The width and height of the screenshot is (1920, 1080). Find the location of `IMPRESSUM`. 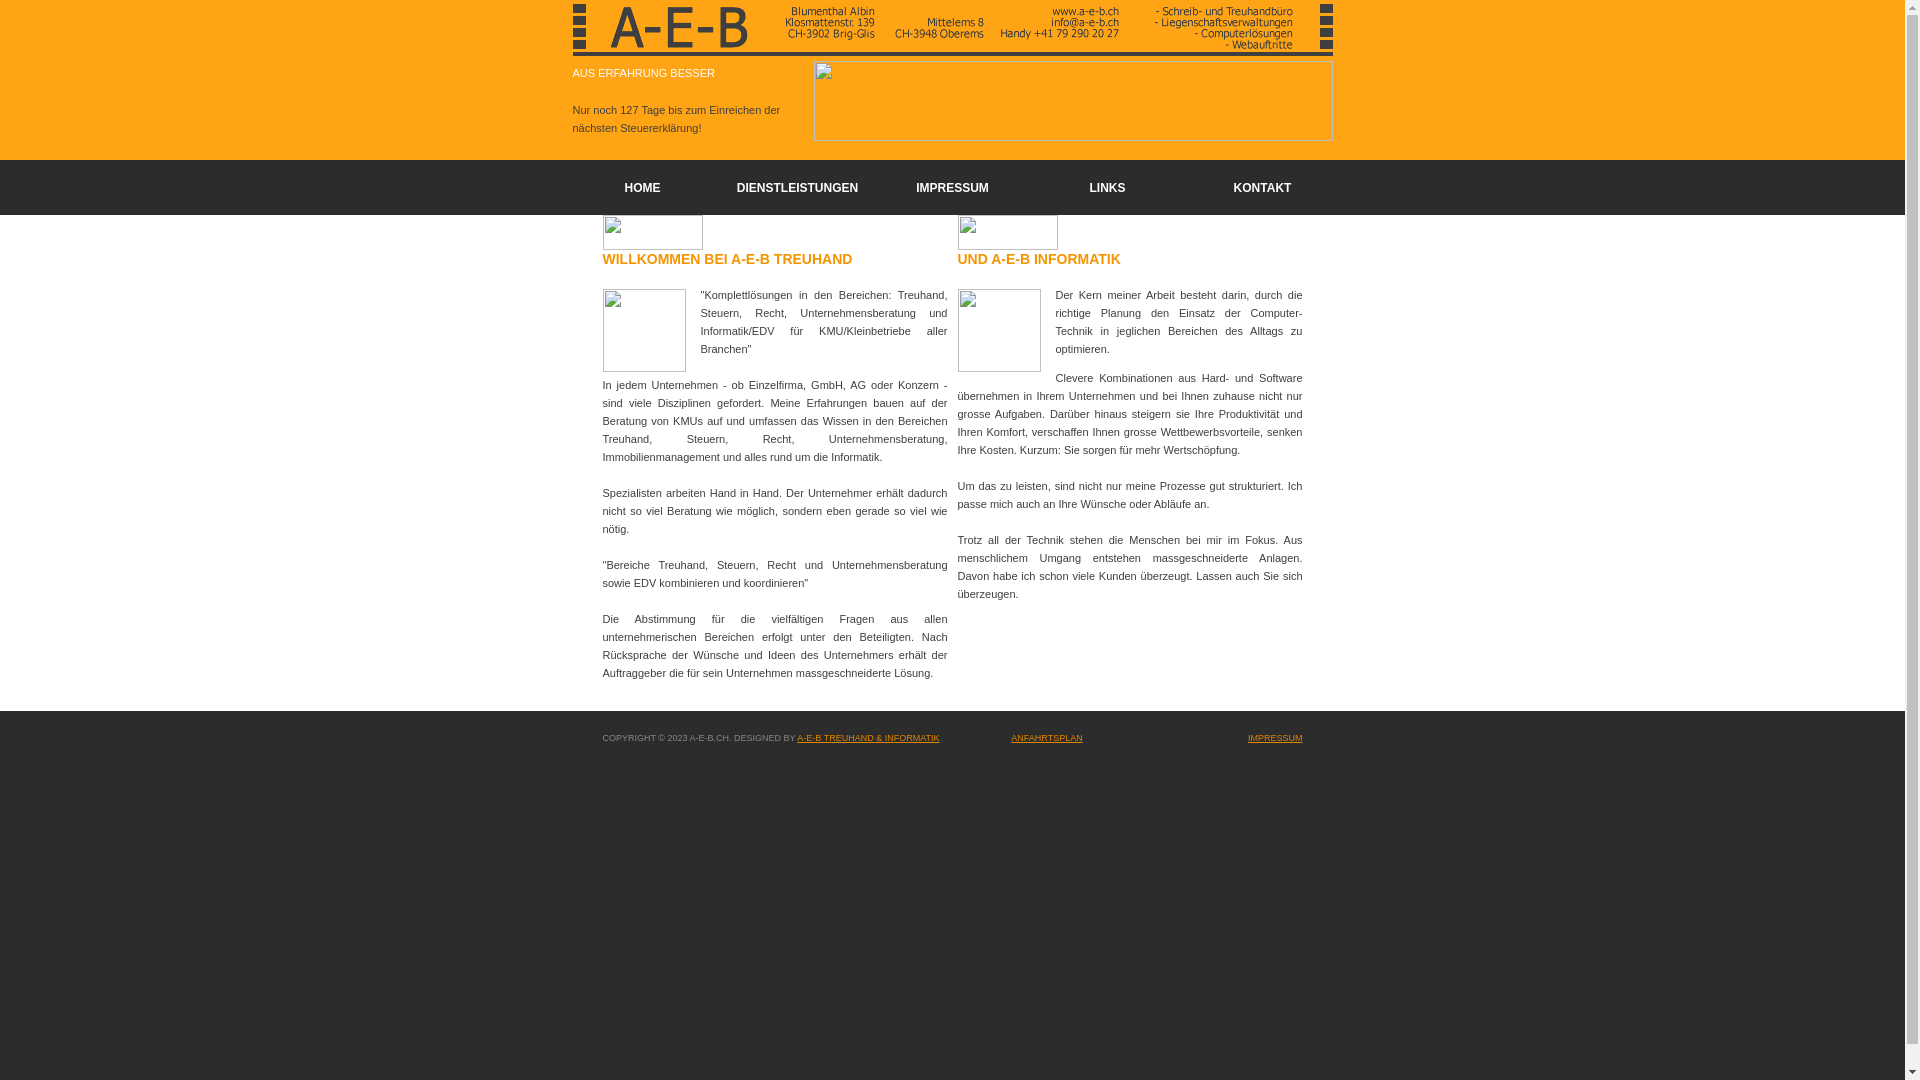

IMPRESSUM is located at coordinates (952, 187).